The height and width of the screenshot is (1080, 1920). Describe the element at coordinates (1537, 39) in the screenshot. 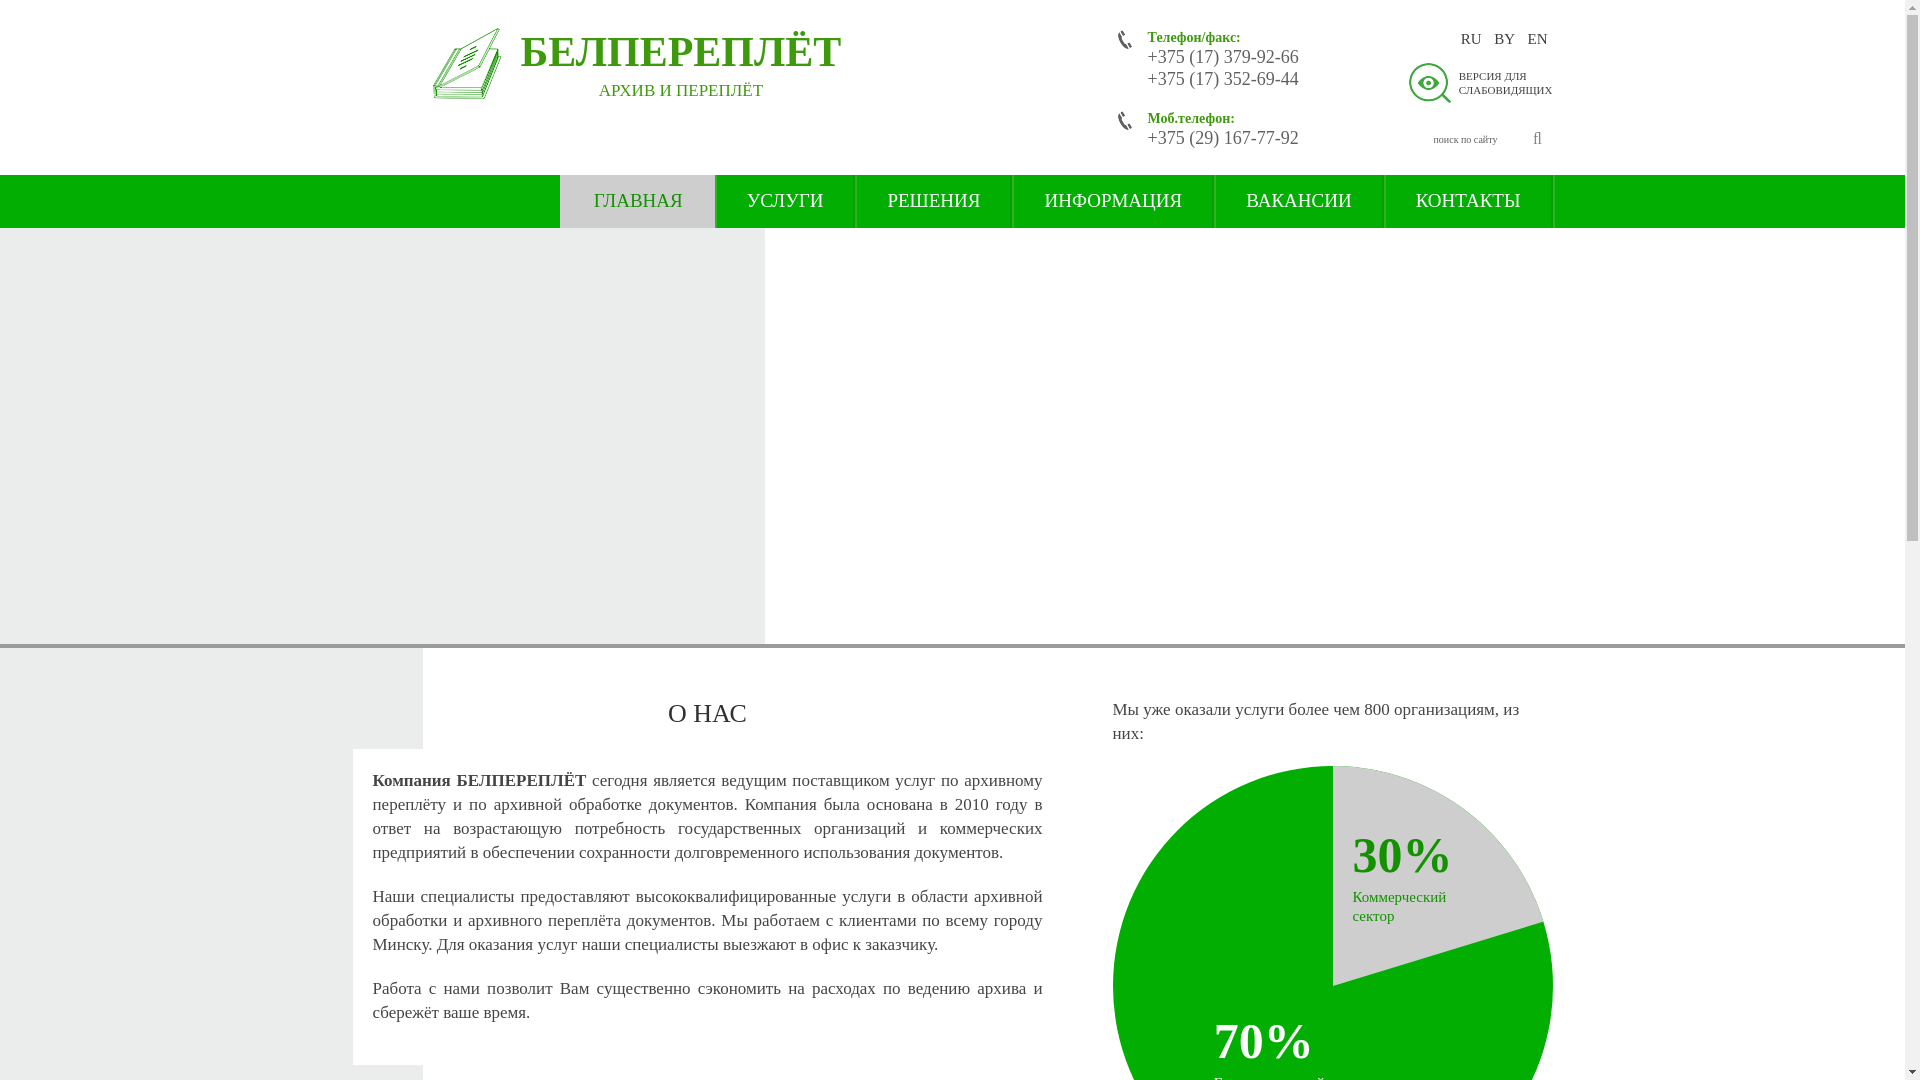

I see `EN` at that location.